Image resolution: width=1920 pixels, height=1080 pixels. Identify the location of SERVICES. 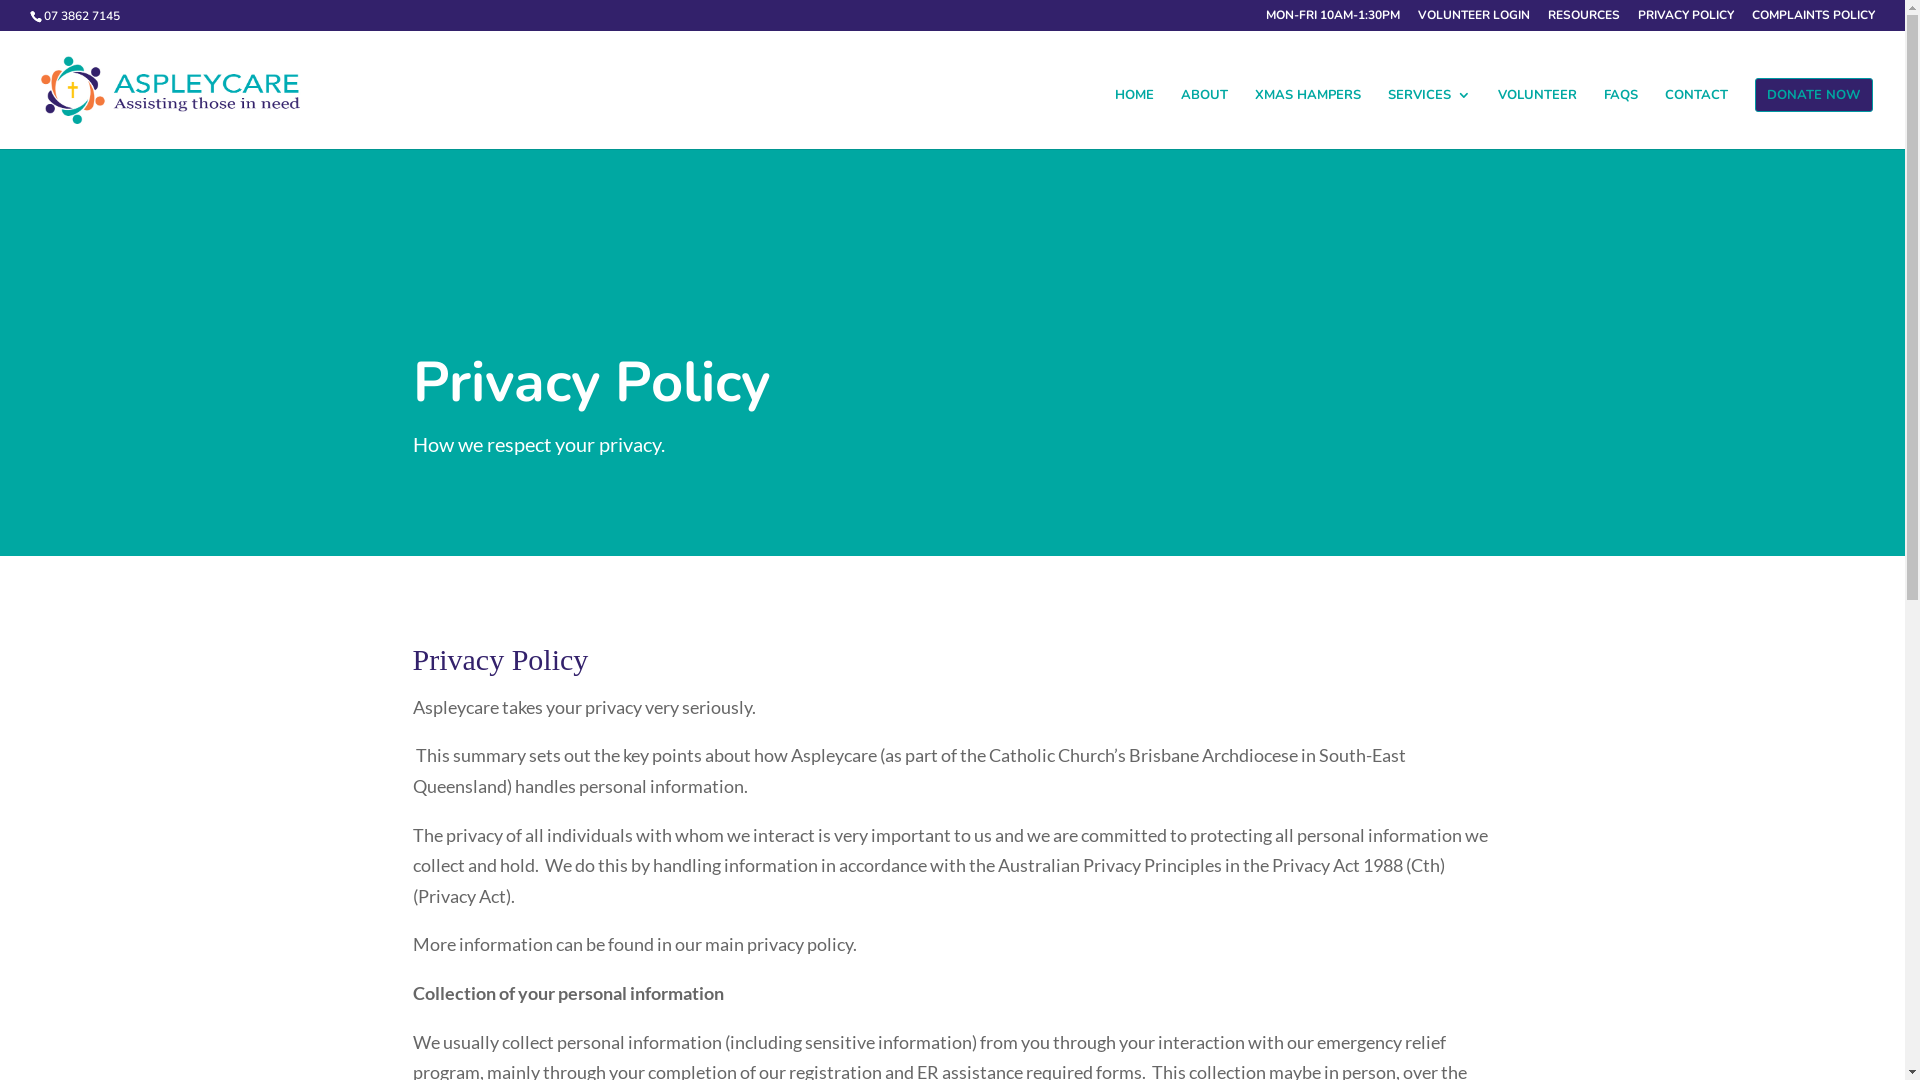
(1430, 118).